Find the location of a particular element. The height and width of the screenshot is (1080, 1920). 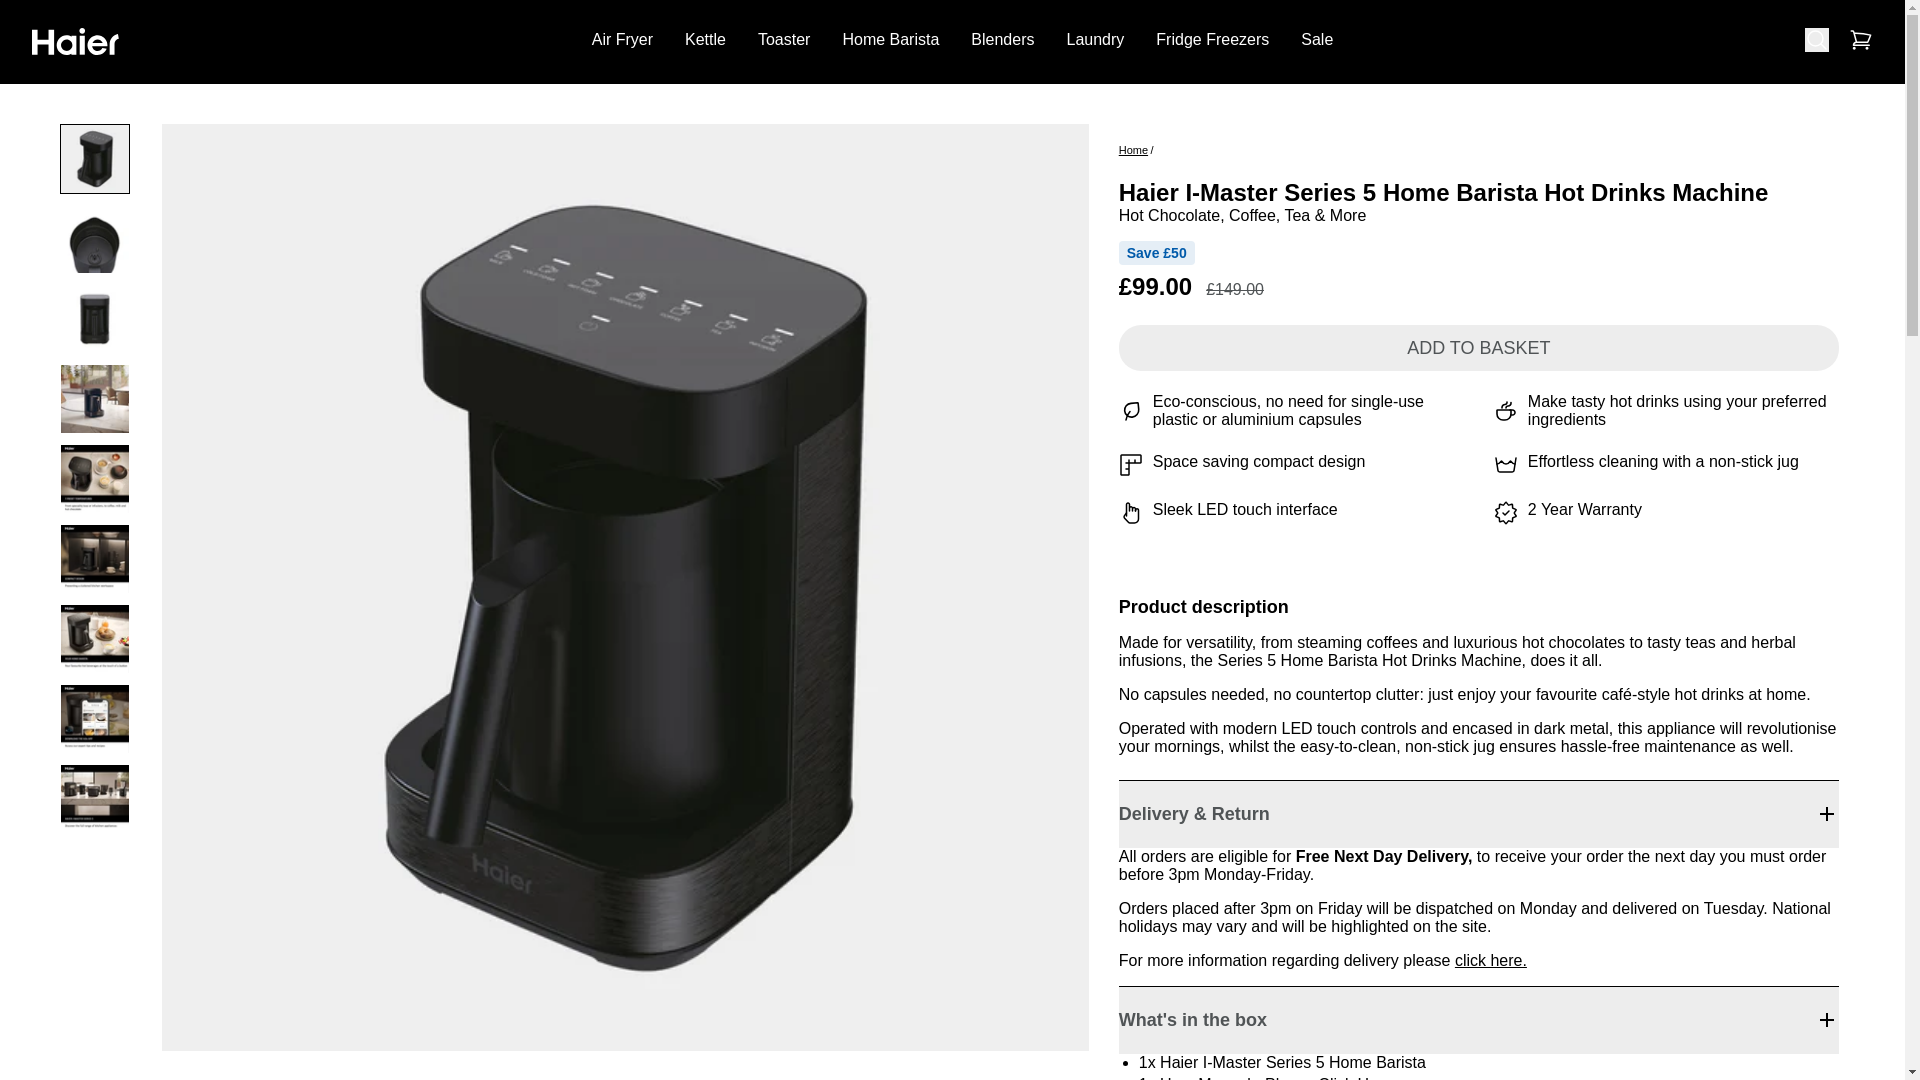

Air Fryer is located at coordinates (622, 39).